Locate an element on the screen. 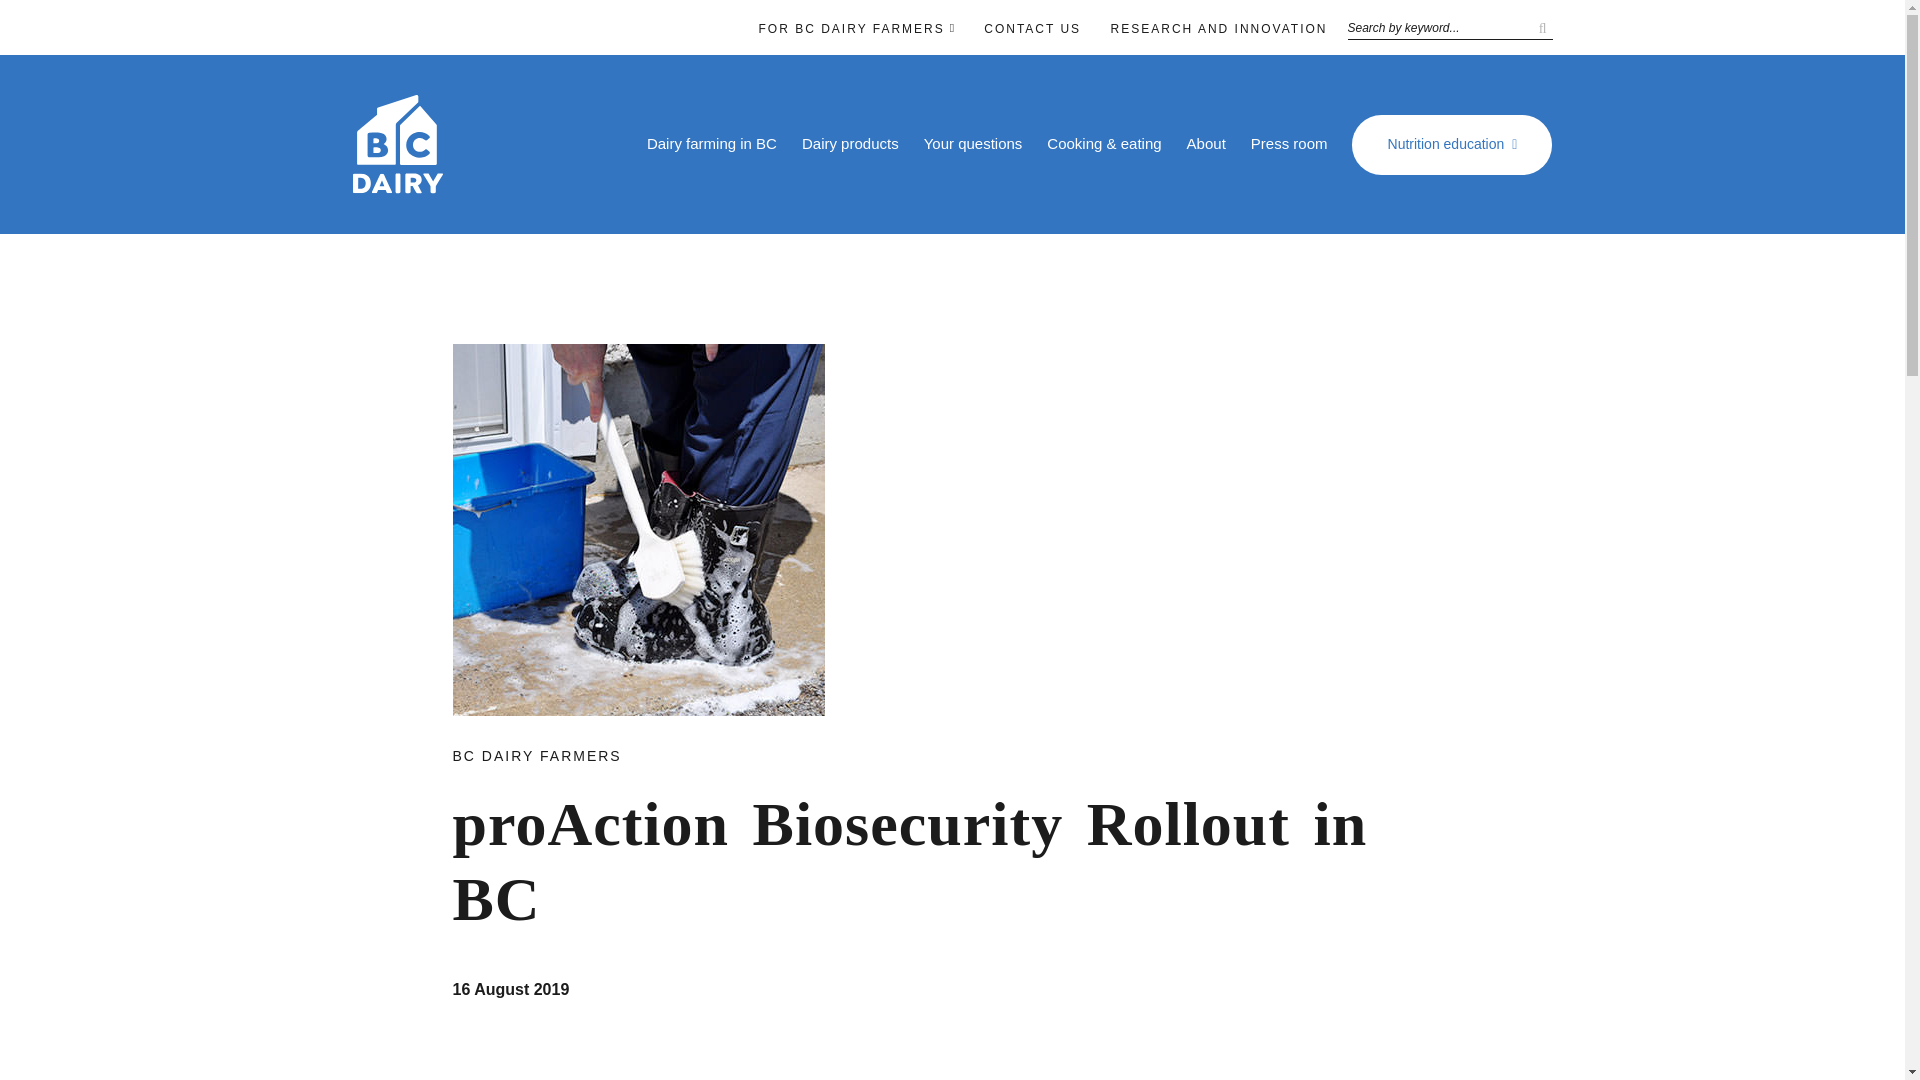 The height and width of the screenshot is (1080, 1920). Your questions is located at coordinates (973, 144).